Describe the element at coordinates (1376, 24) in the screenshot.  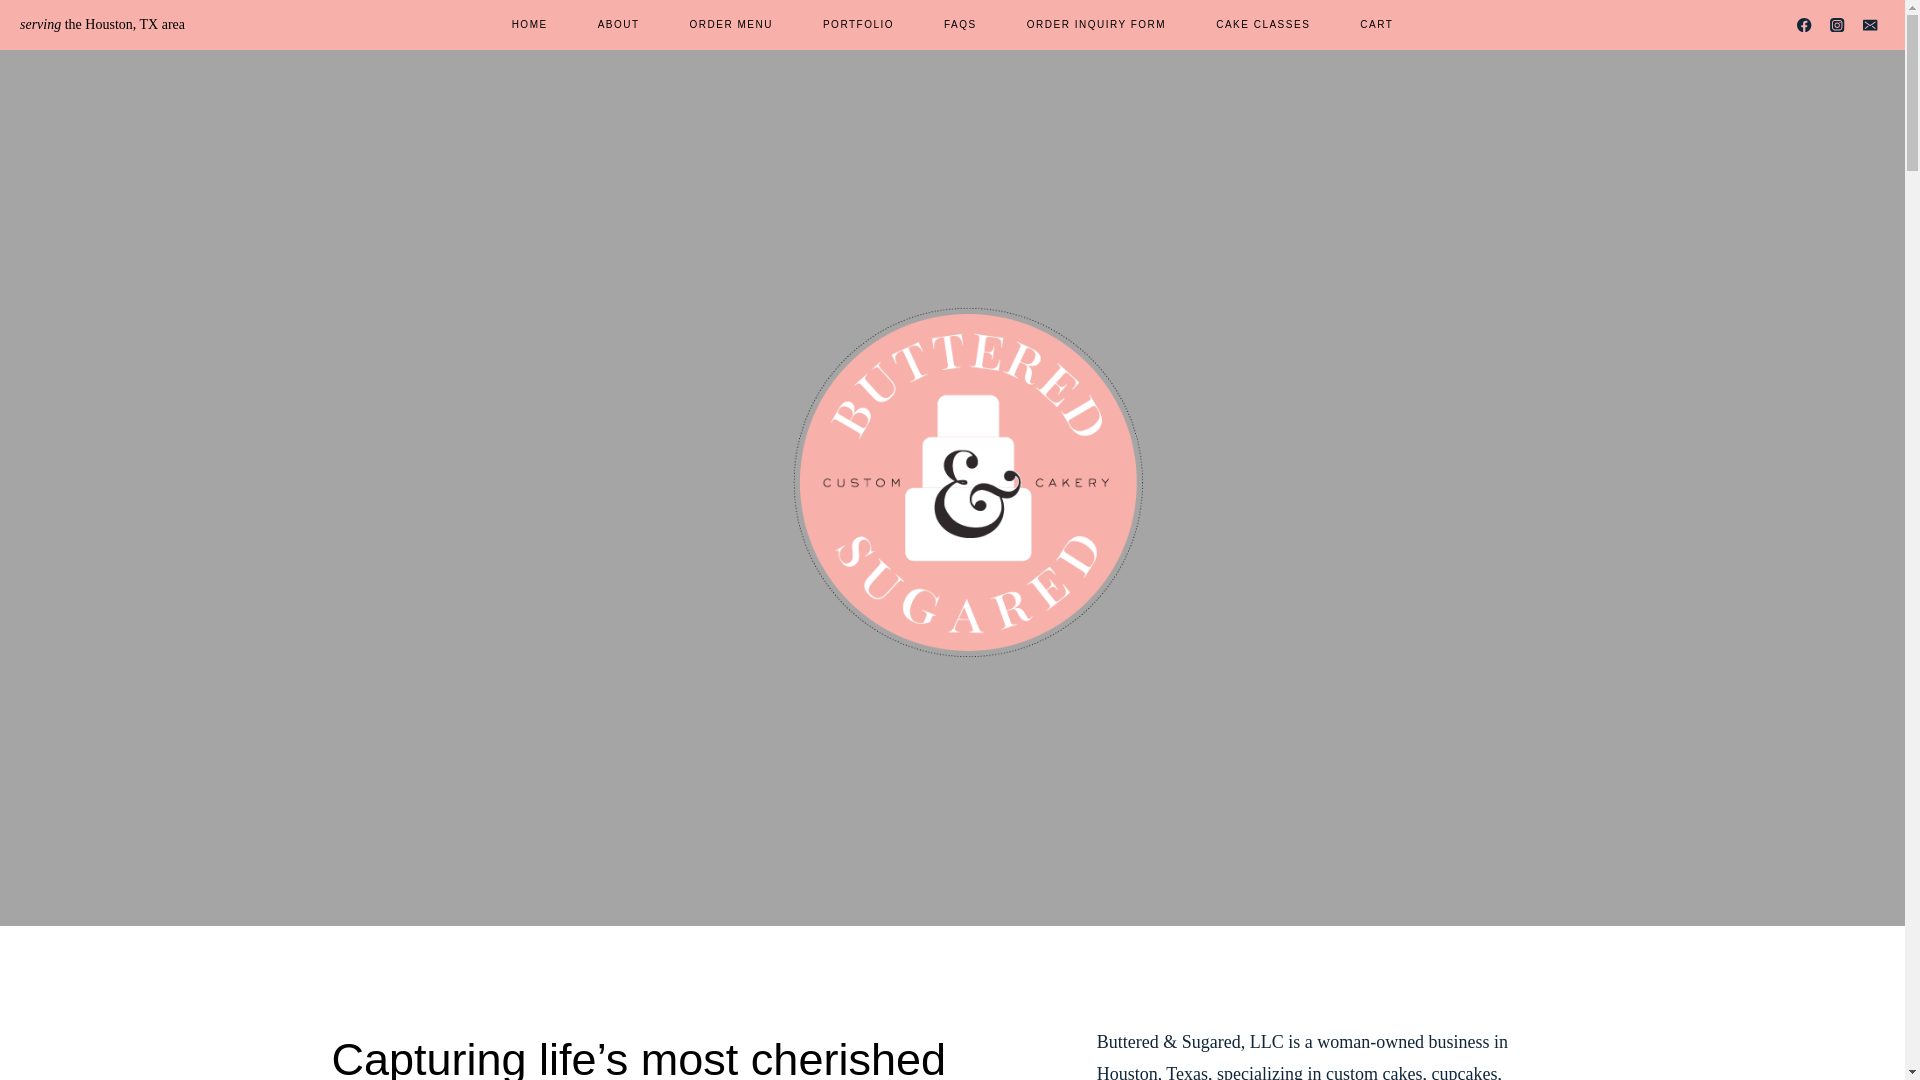
I see `CART` at that location.